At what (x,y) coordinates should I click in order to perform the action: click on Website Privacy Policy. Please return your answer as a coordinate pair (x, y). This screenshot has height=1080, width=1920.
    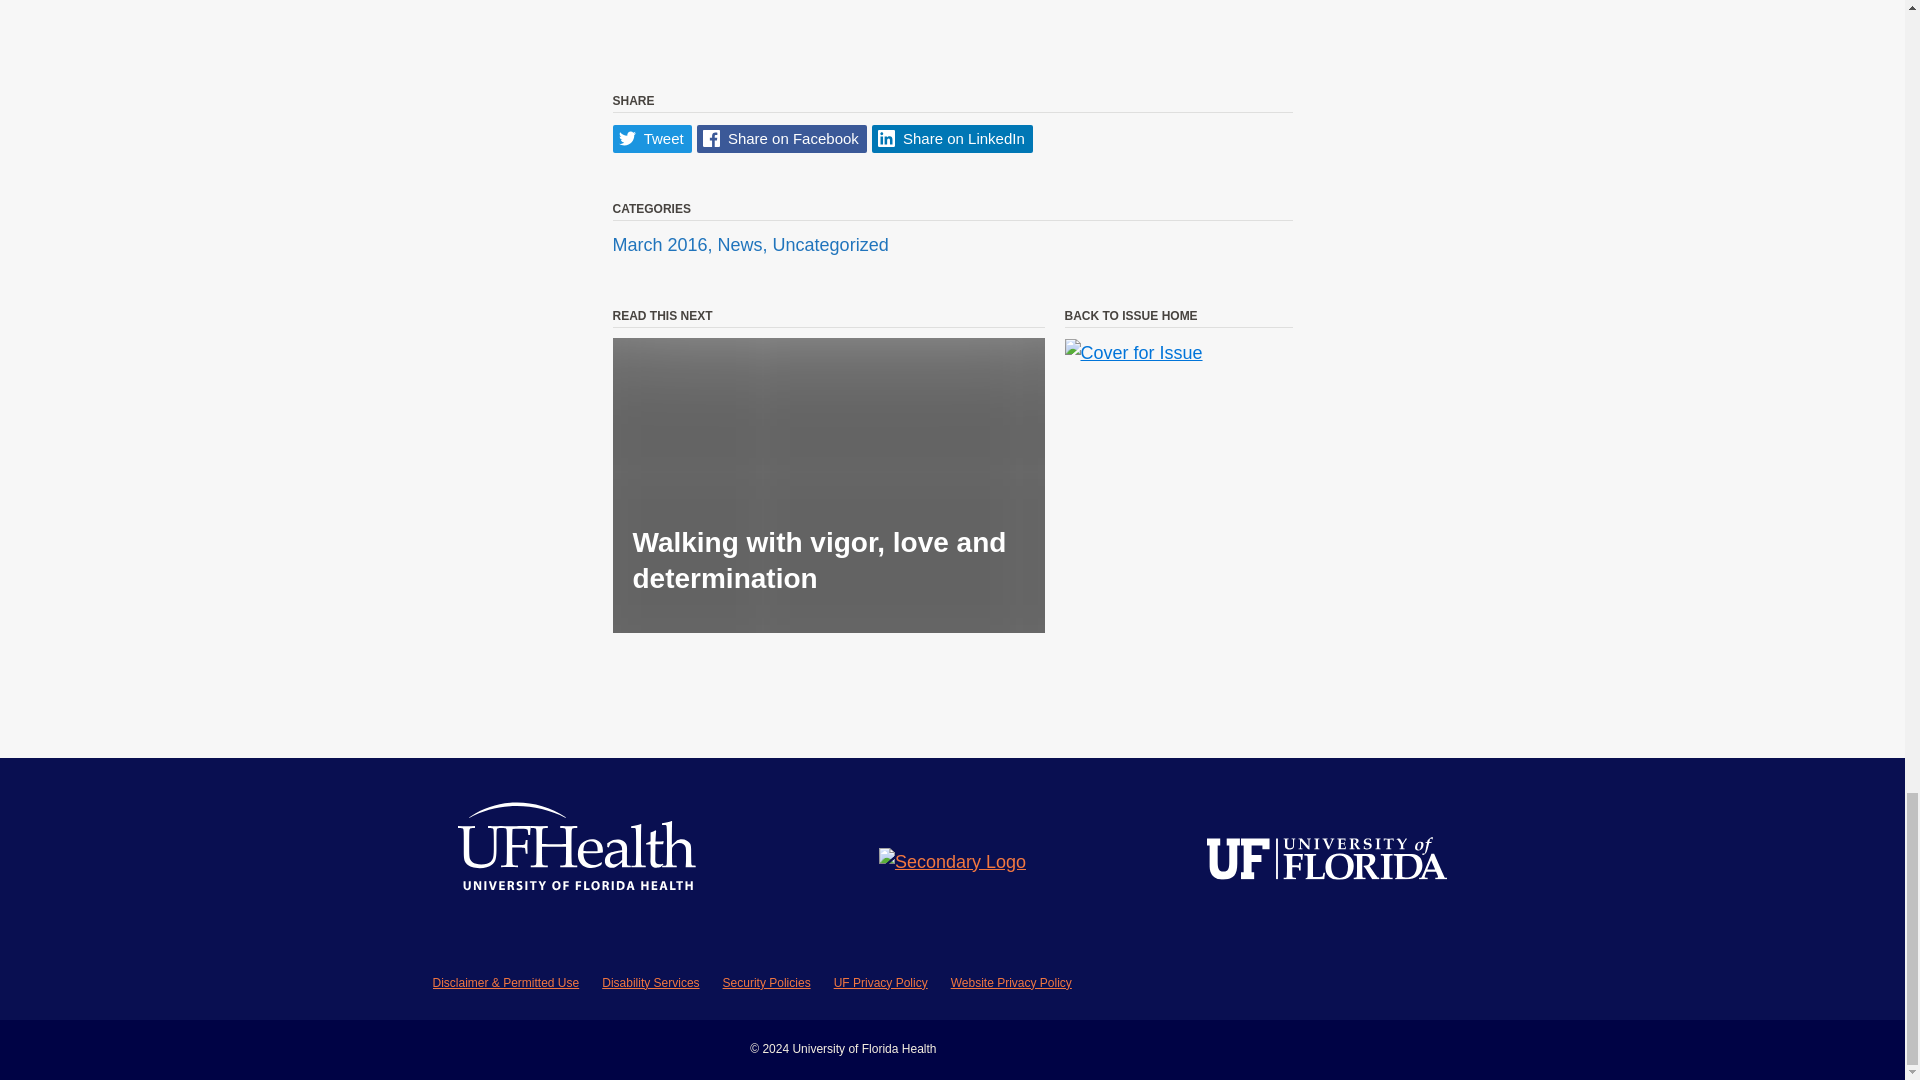
    Looking at the image, I should click on (1010, 983).